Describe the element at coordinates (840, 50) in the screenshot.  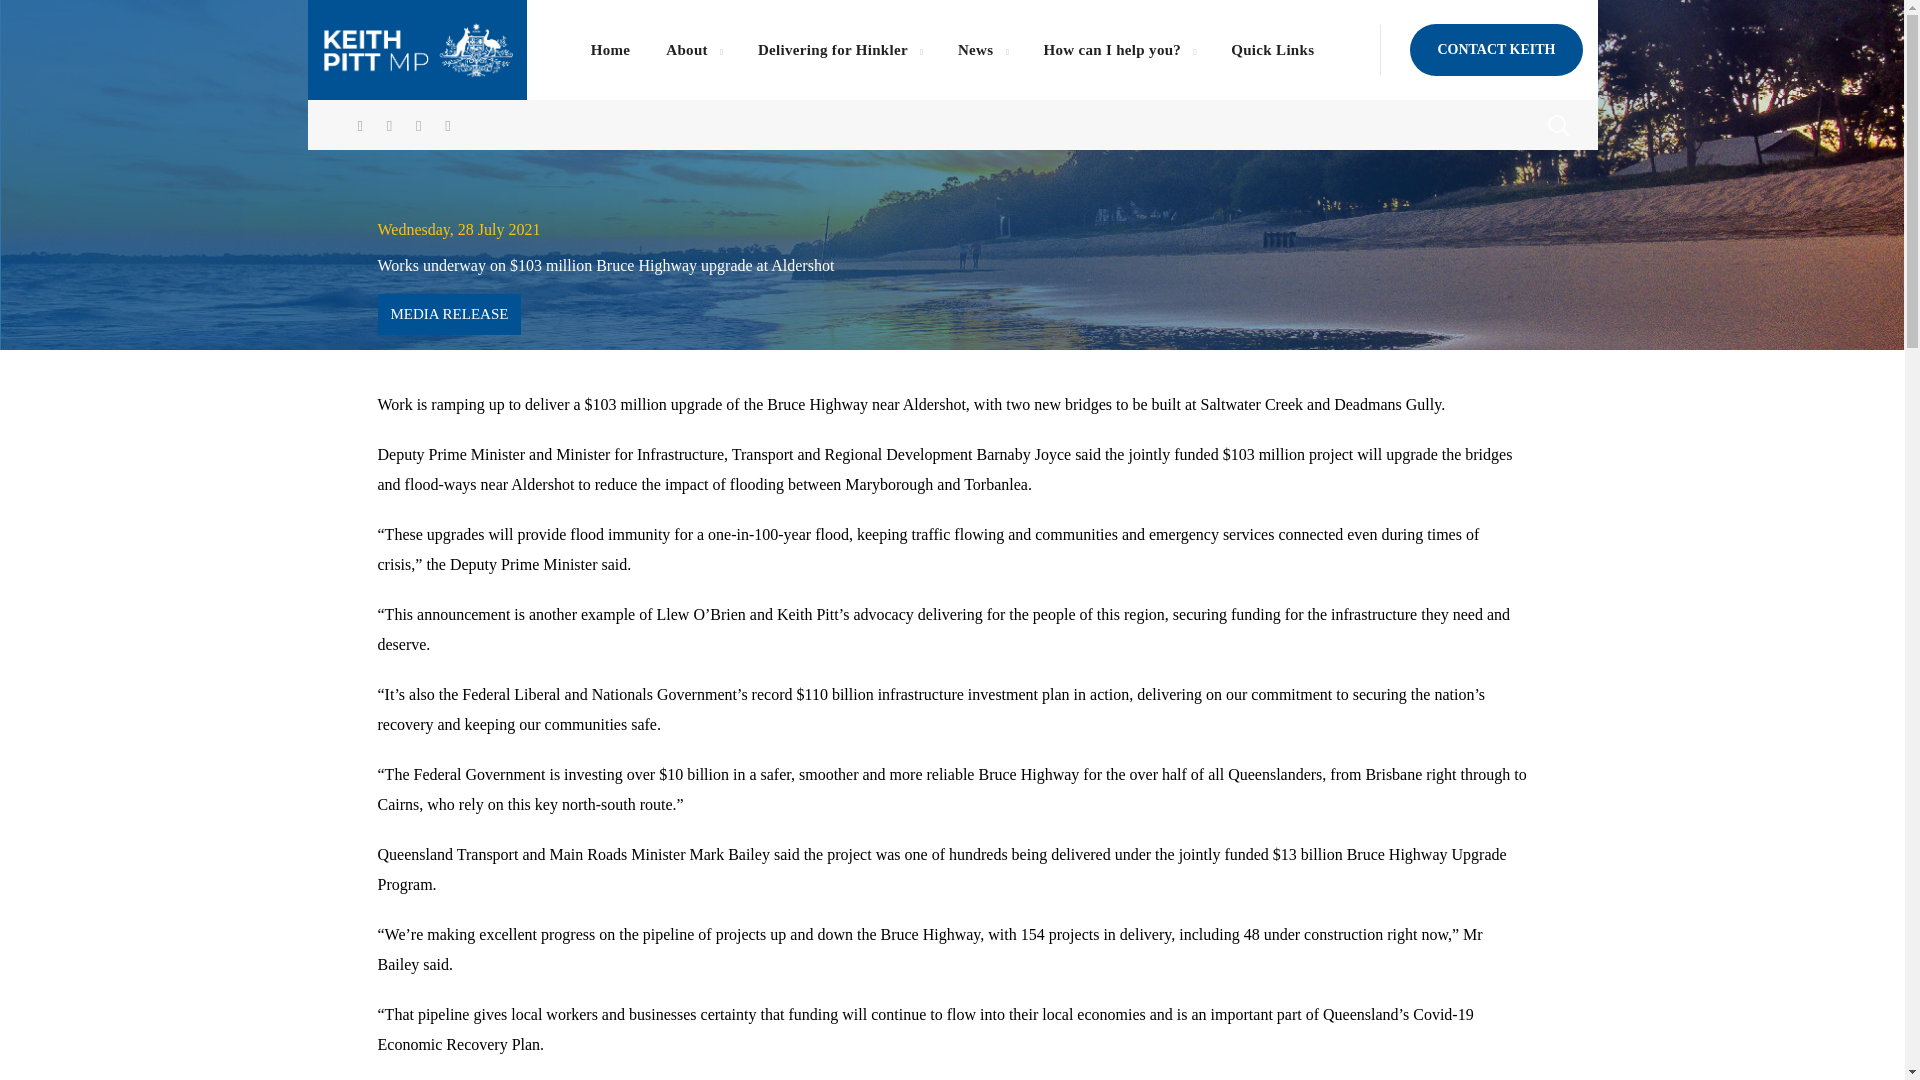
I see `Delivering for Hinkler` at that location.